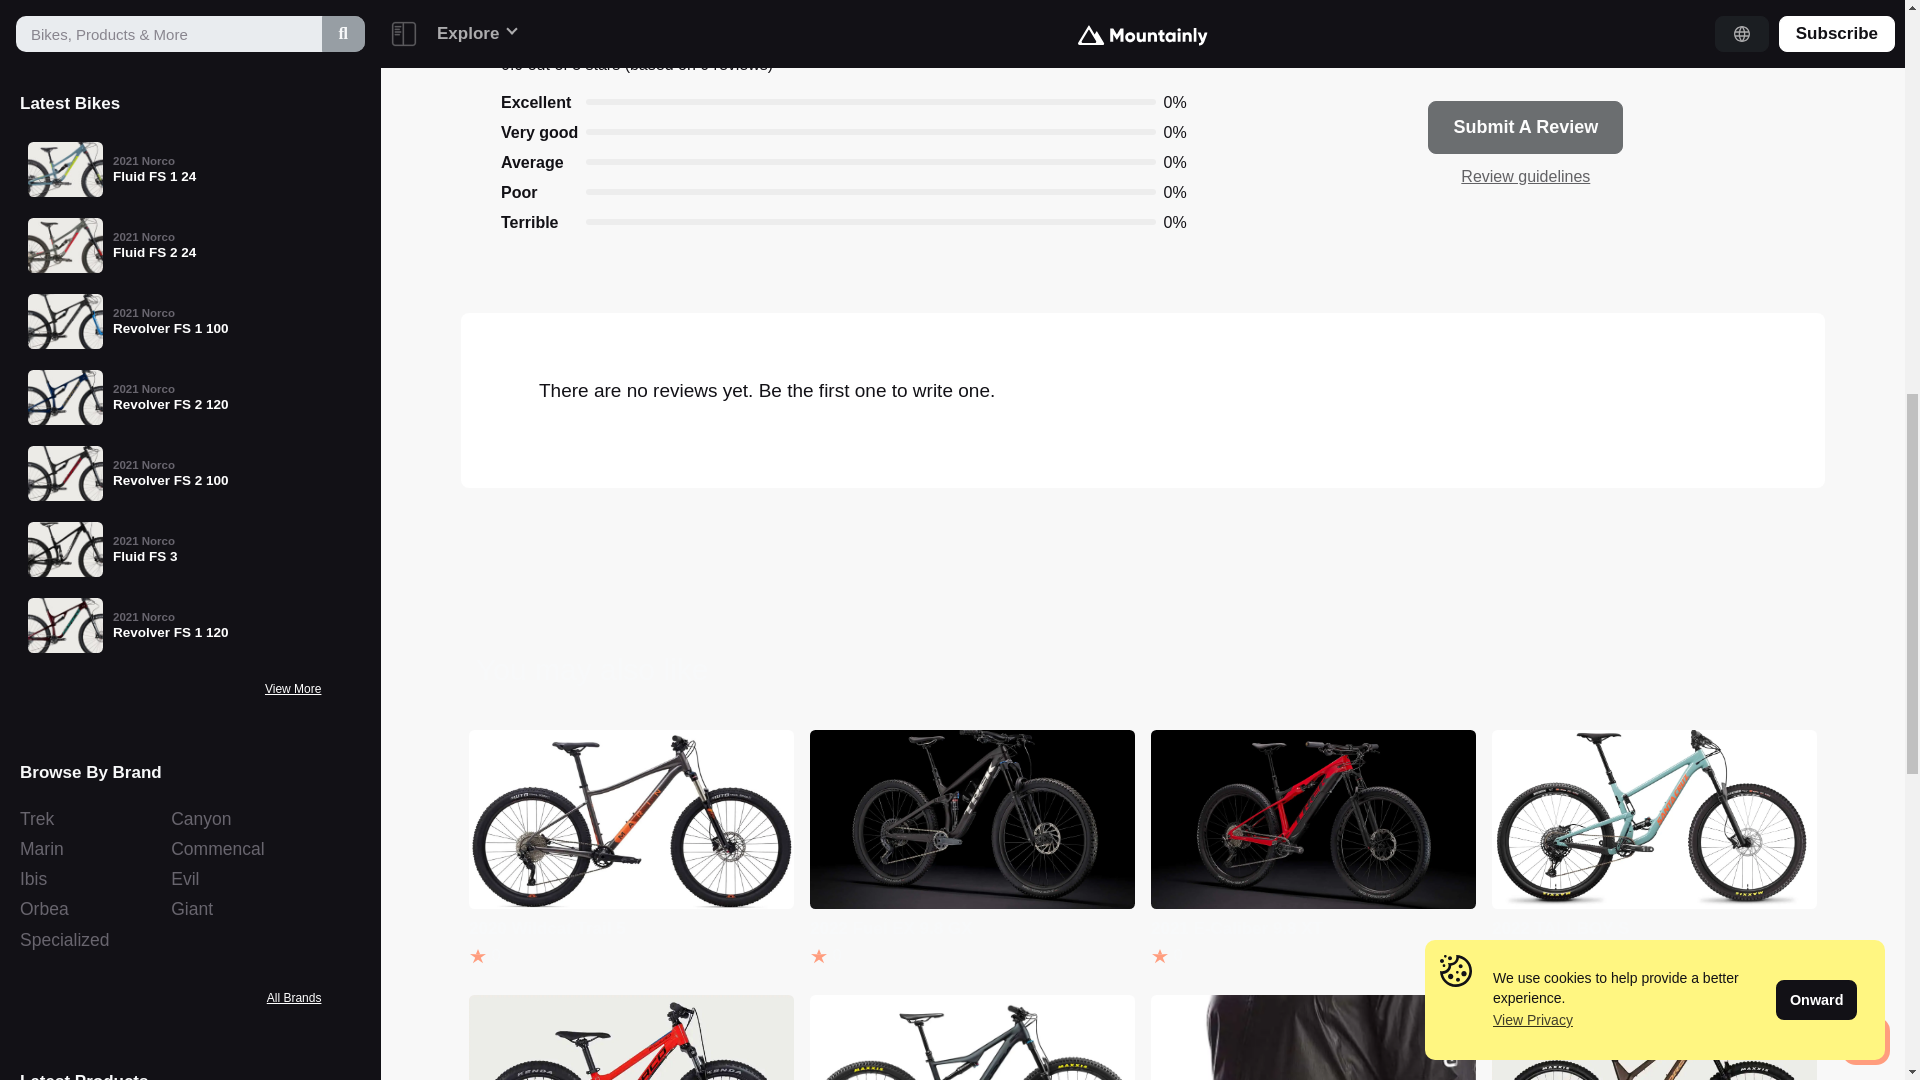 This screenshot has height=1080, width=1920. What do you see at coordinates (170, 295) in the screenshot?
I see `Dual Blaze 1500` at bounding box center [170, 295].